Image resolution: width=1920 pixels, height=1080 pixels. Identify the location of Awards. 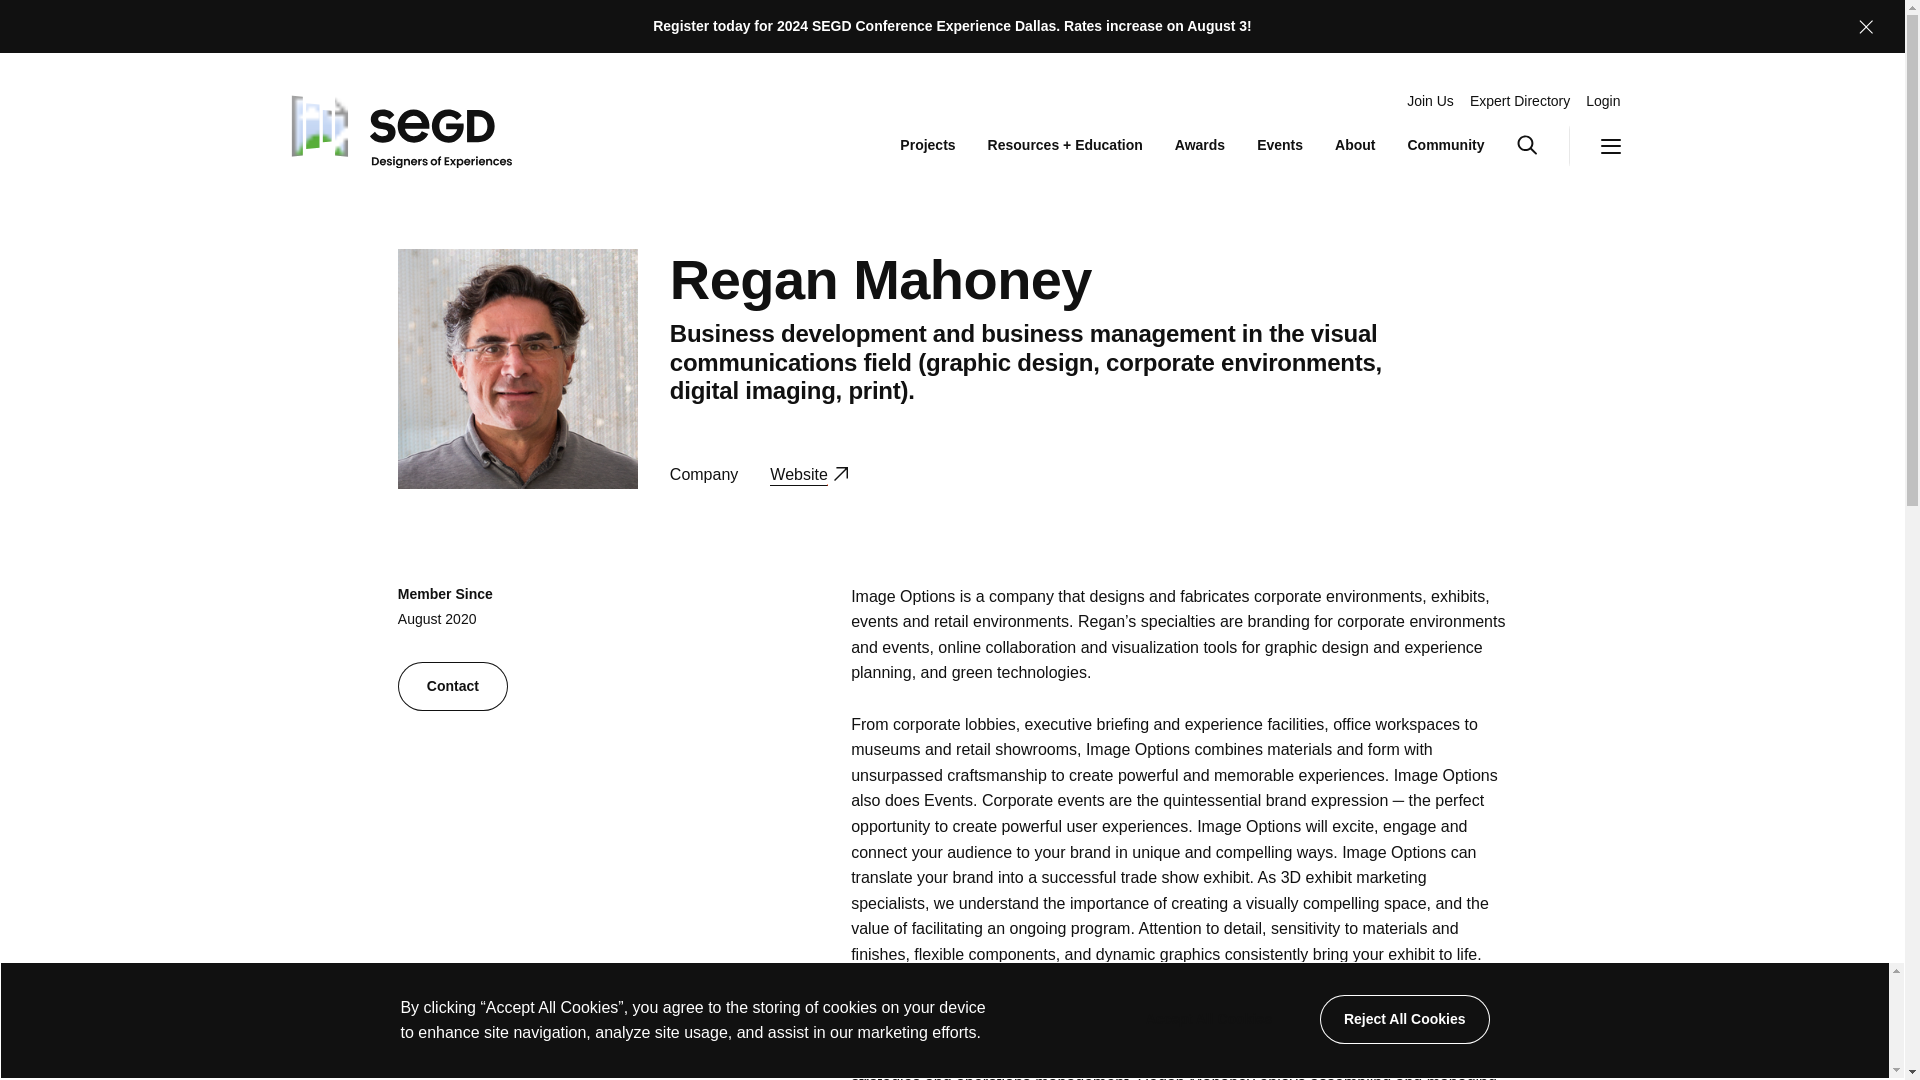
(1200, 146).